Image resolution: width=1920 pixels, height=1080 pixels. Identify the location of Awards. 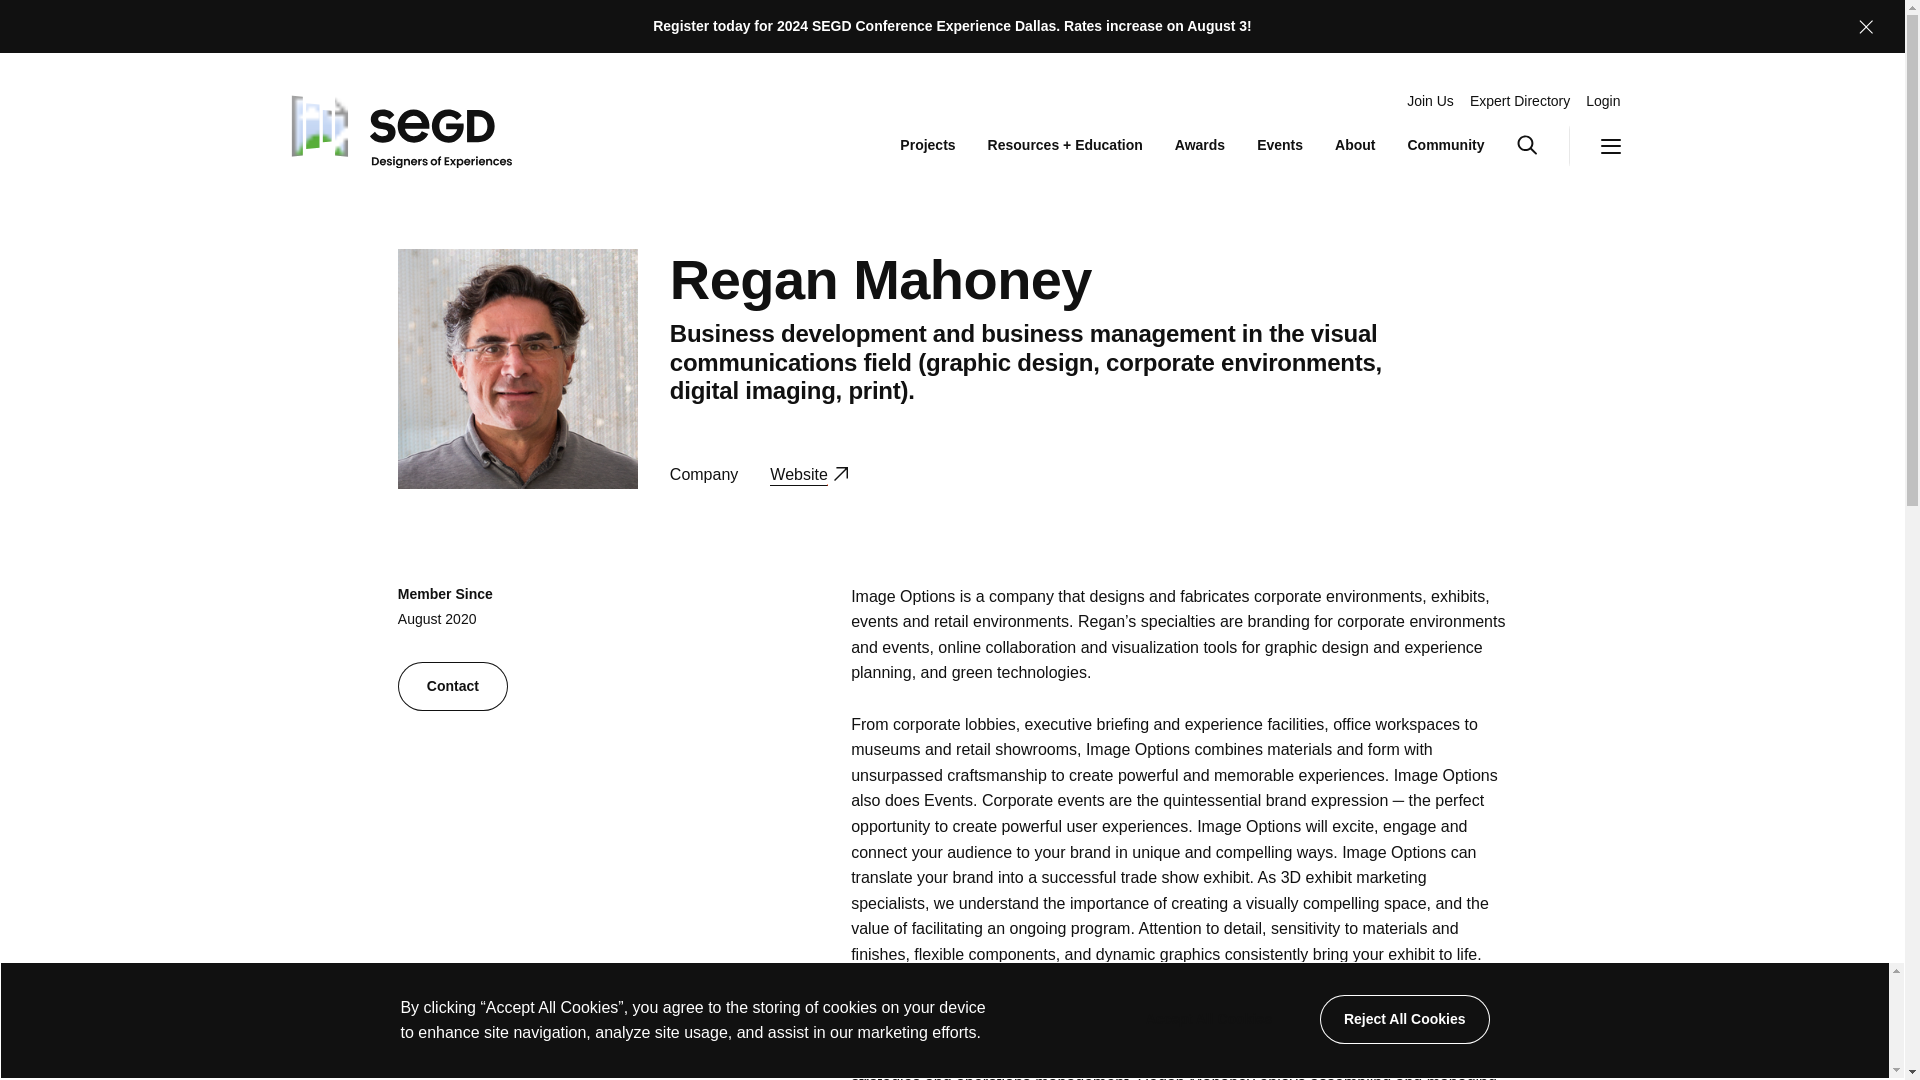
(1200, 146).